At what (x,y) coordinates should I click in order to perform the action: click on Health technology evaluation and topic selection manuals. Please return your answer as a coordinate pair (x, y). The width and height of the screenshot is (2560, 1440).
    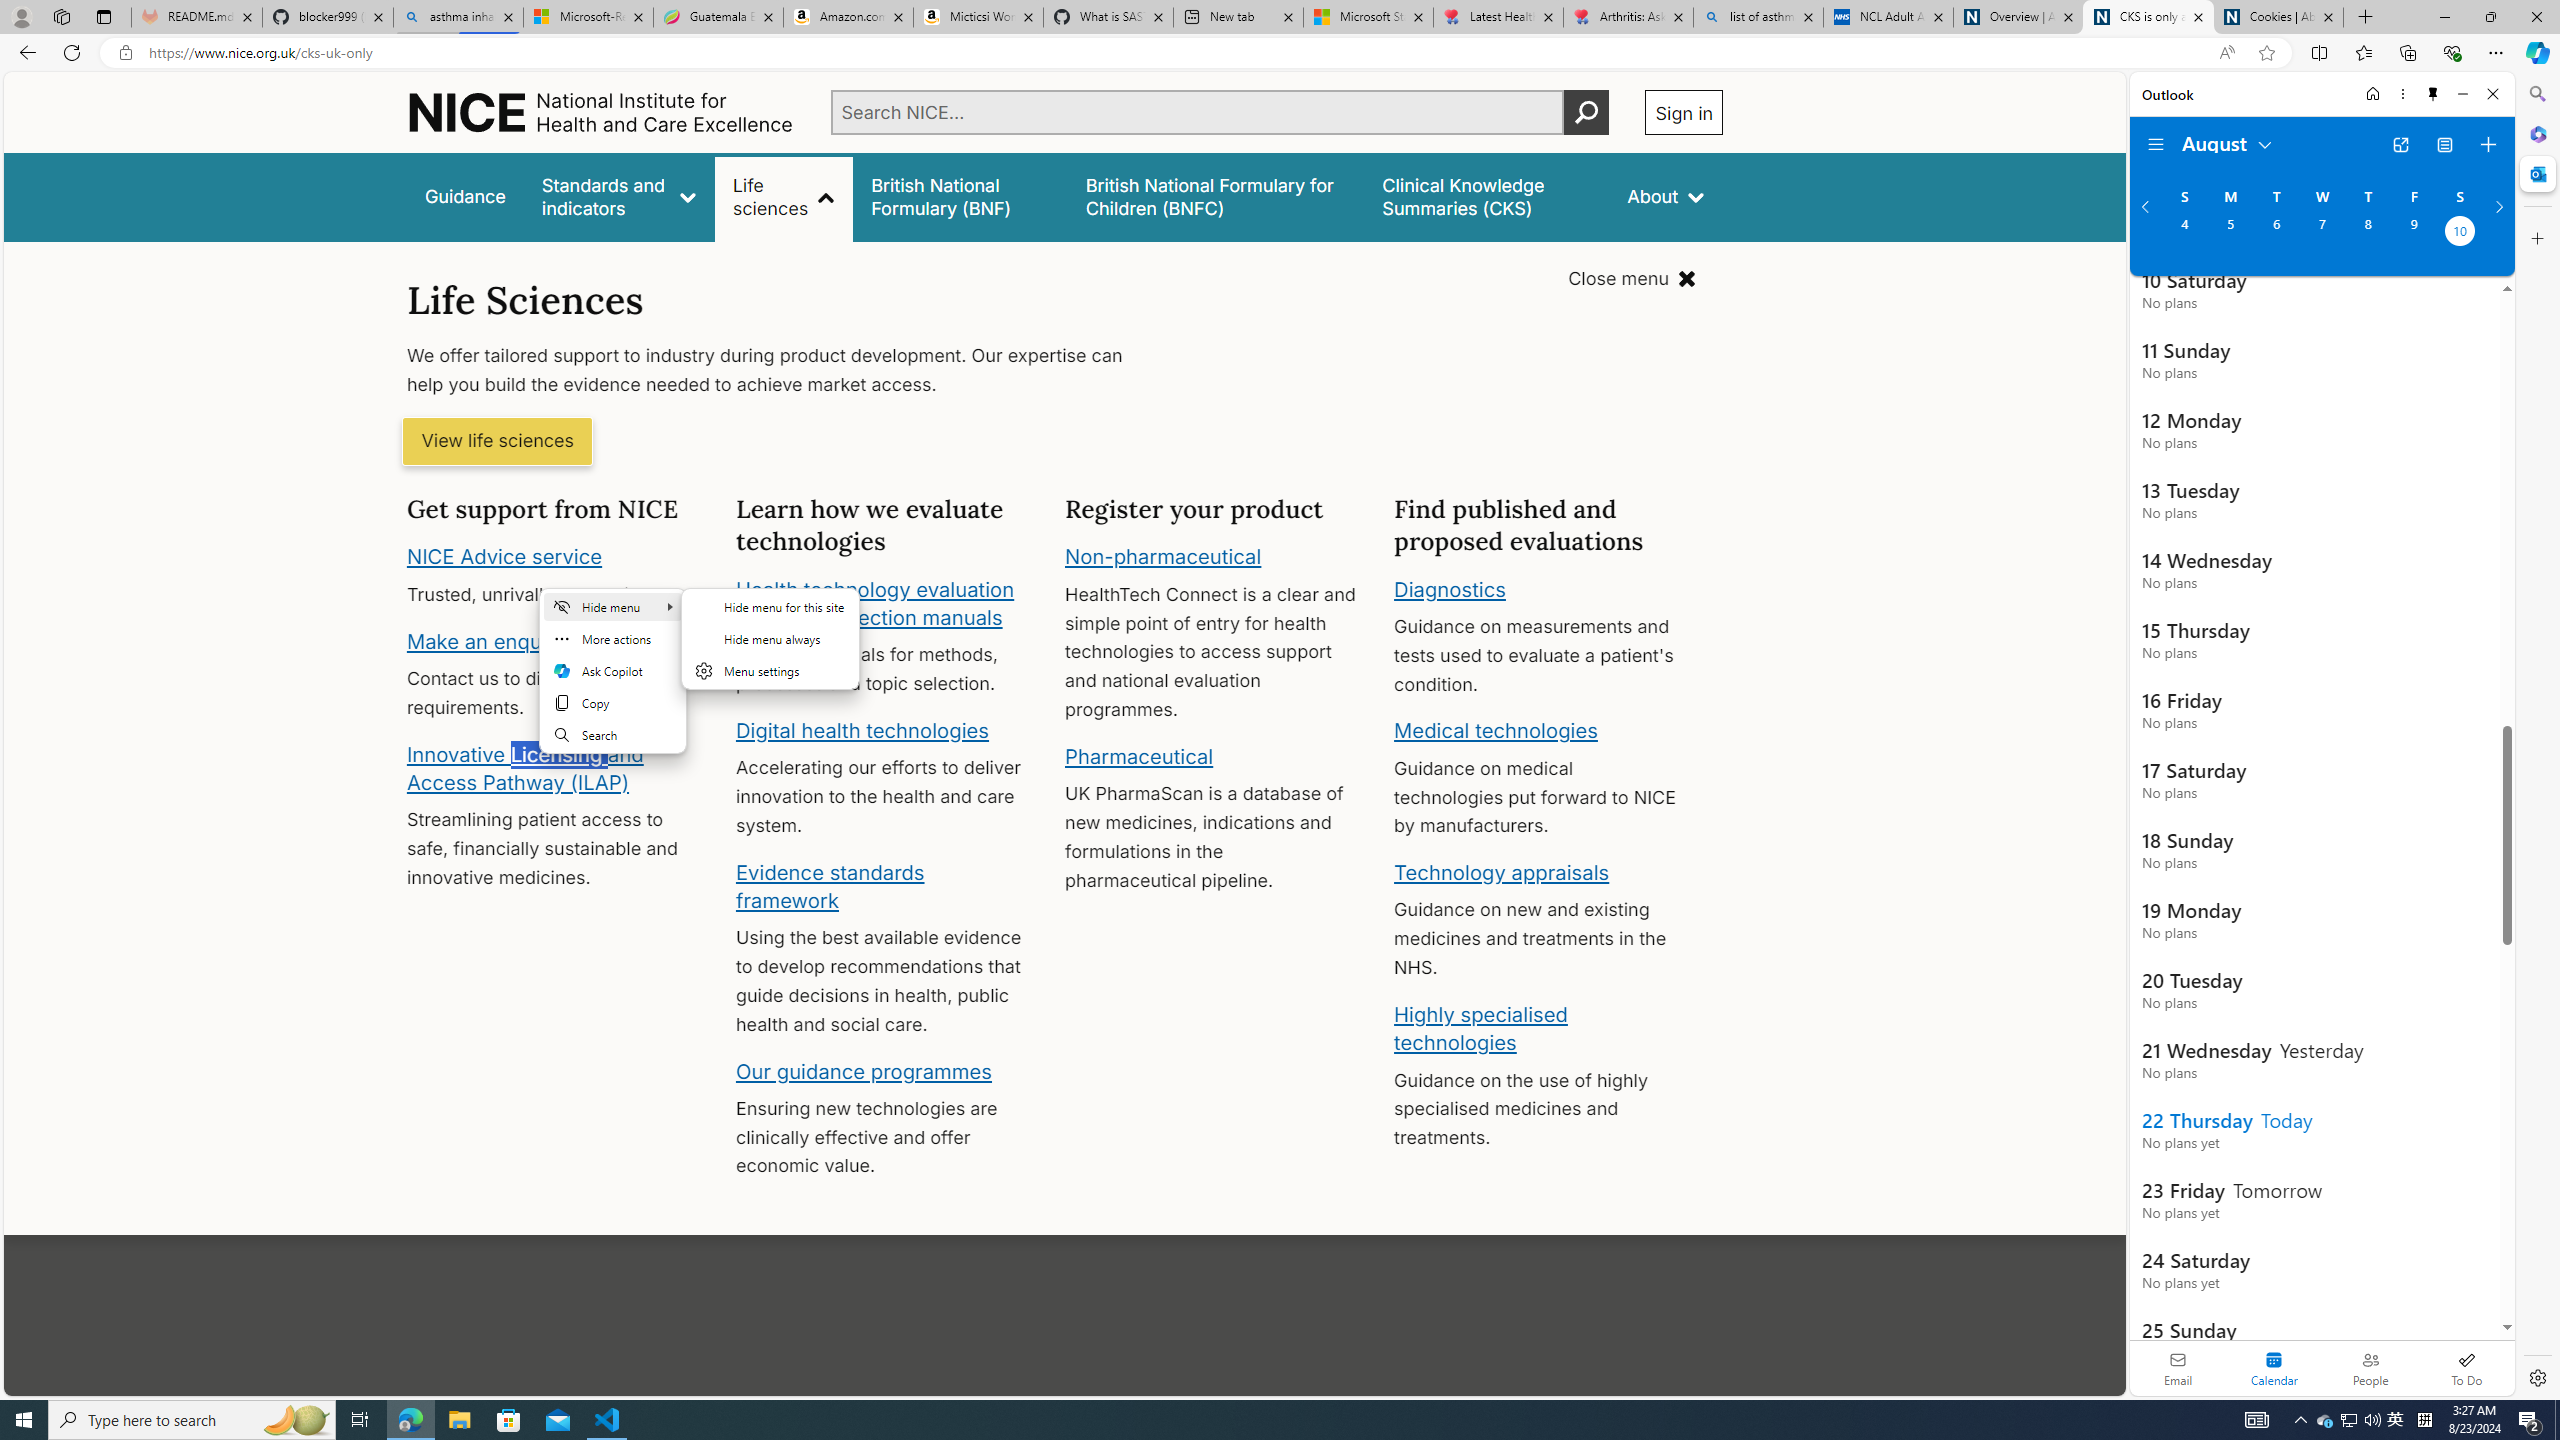
    Looking at the image, I should click on (874, 603).